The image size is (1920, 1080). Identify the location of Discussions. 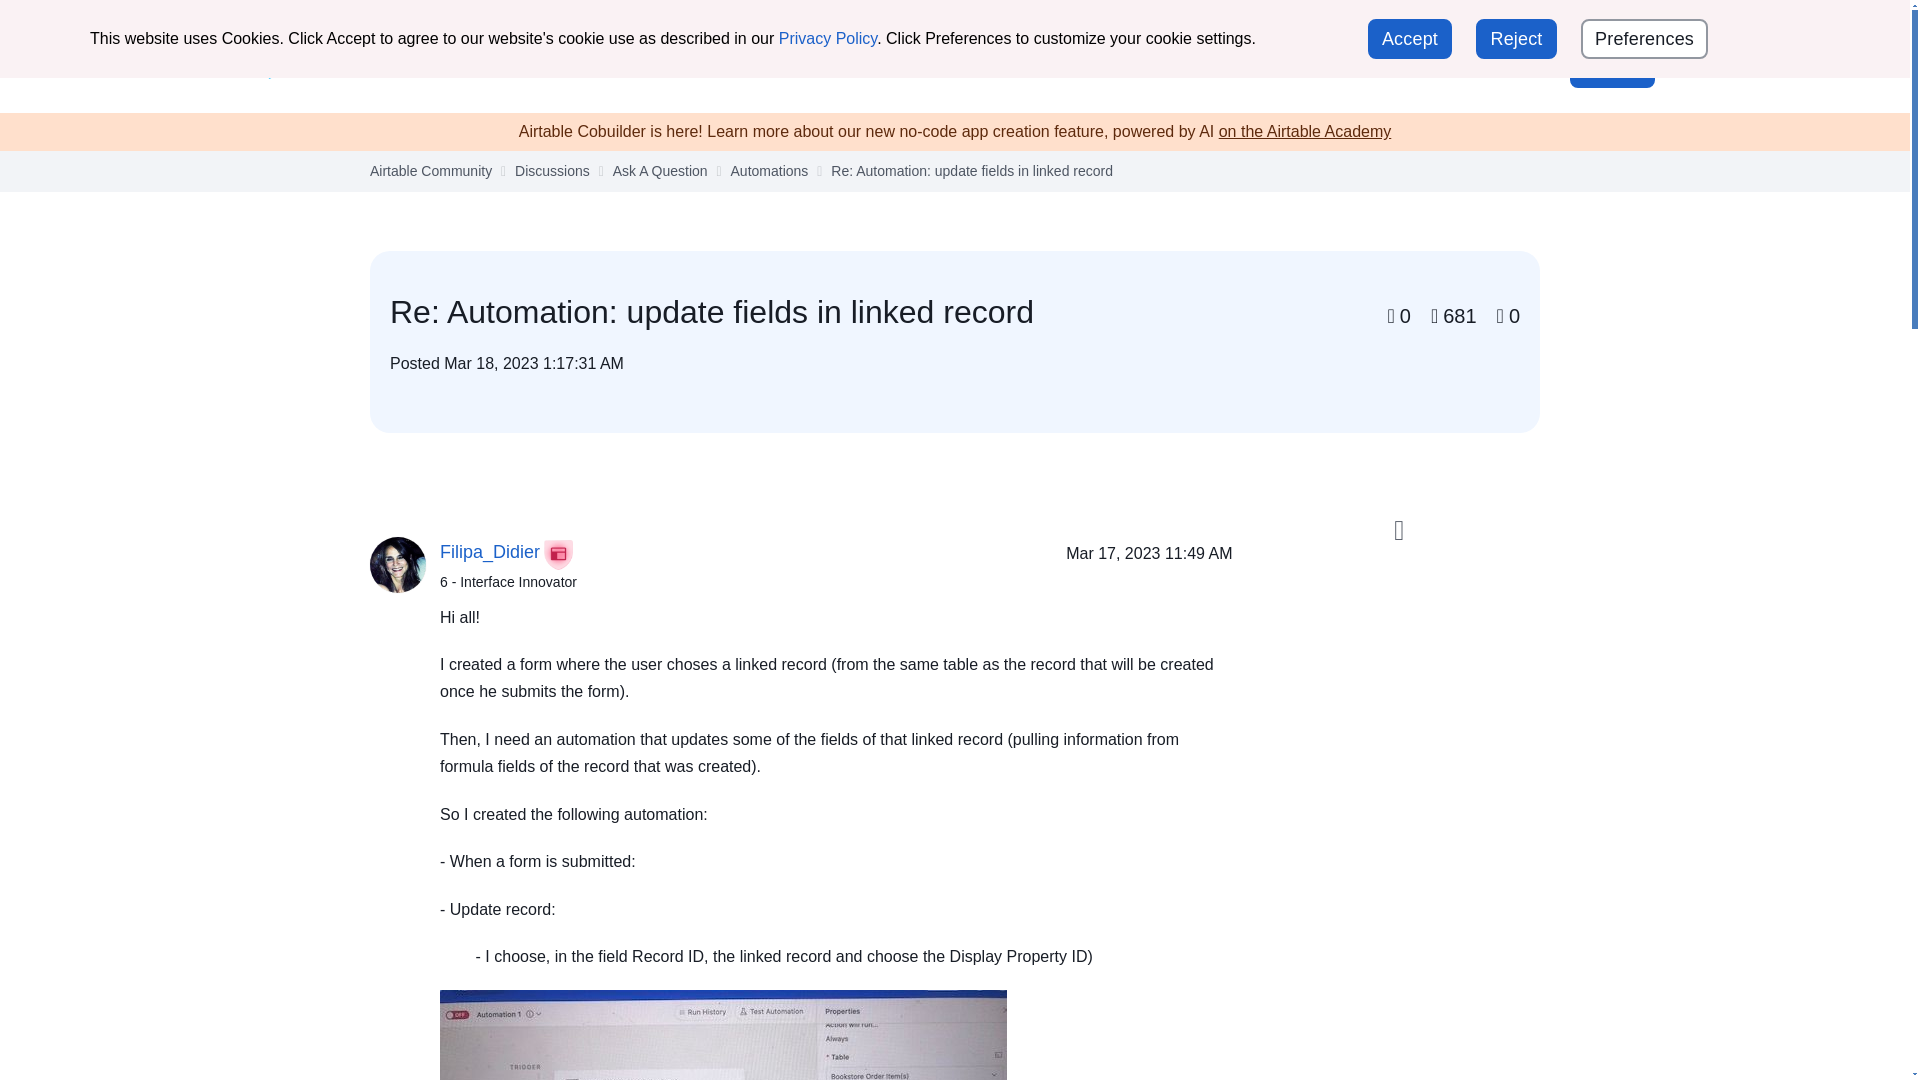
(685, 67).